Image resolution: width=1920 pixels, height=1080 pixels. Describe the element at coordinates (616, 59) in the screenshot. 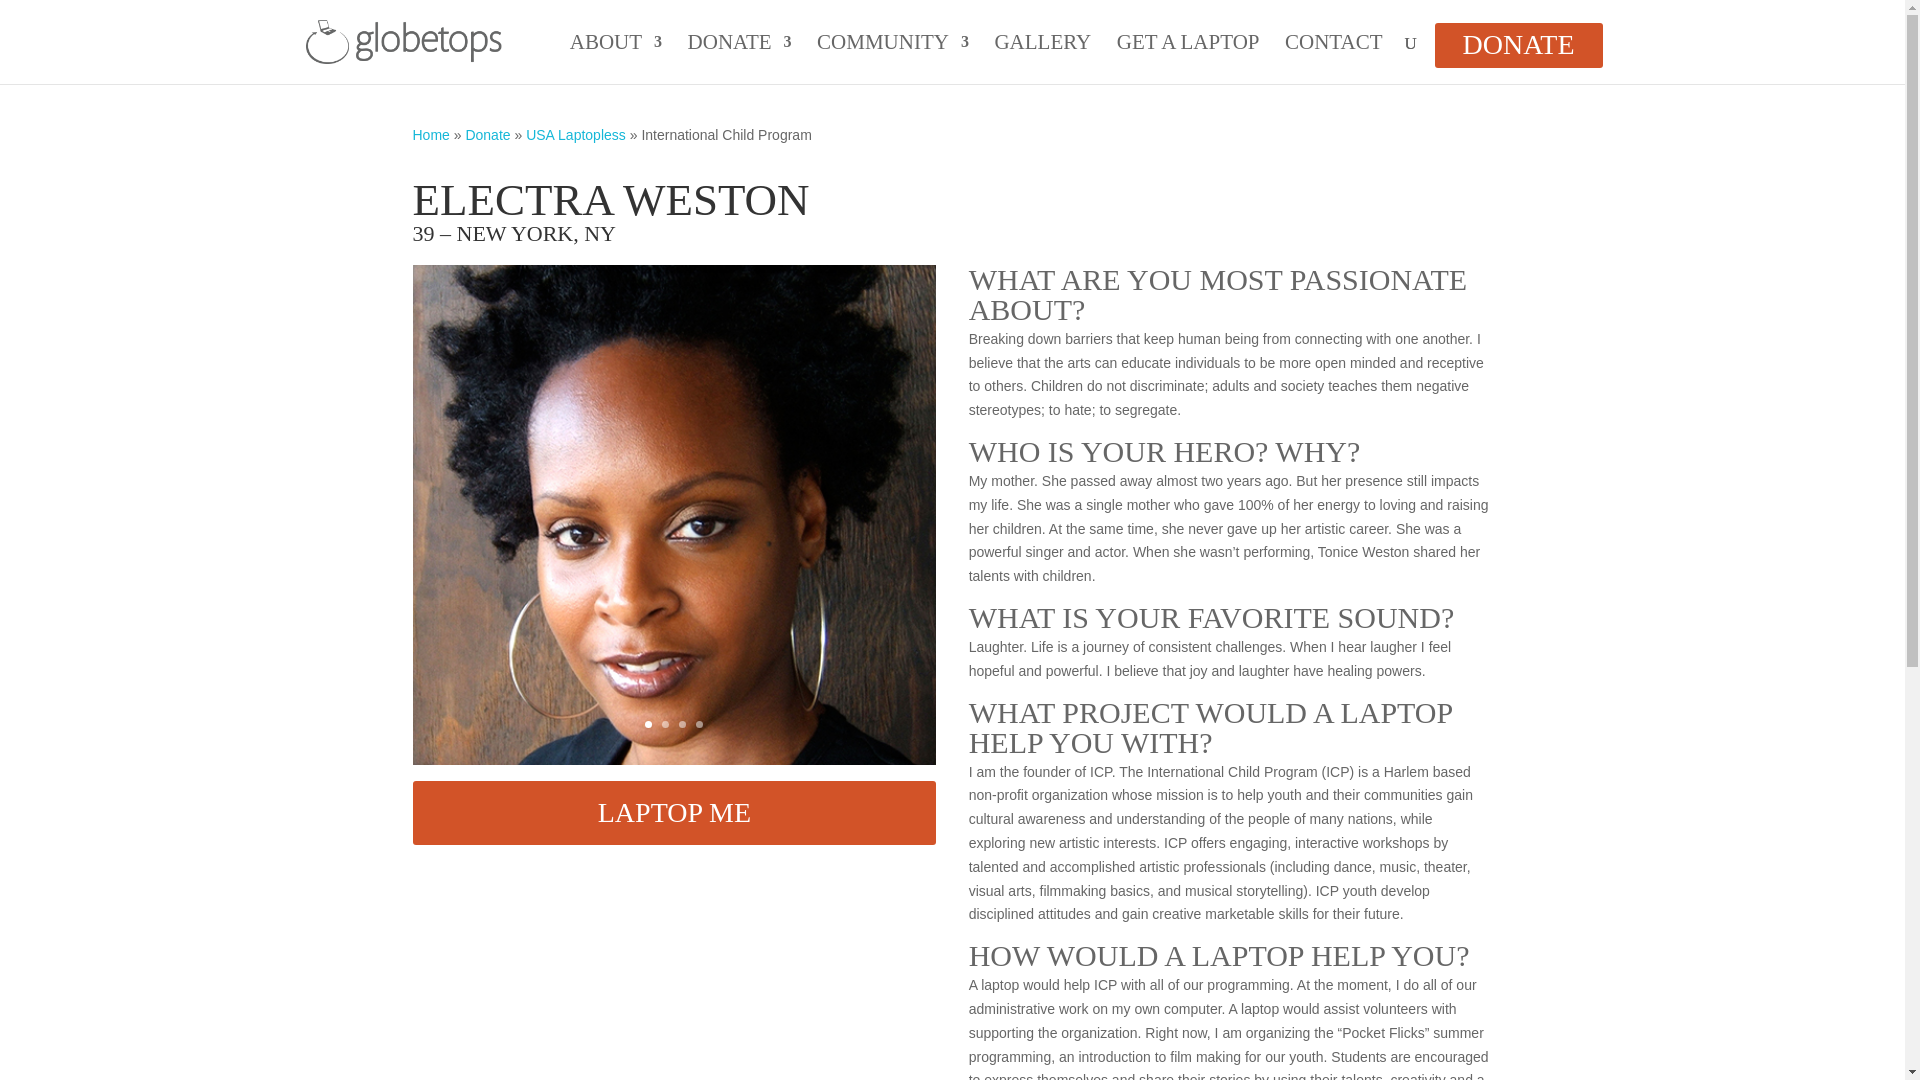

I see `ABOUT` at that location.